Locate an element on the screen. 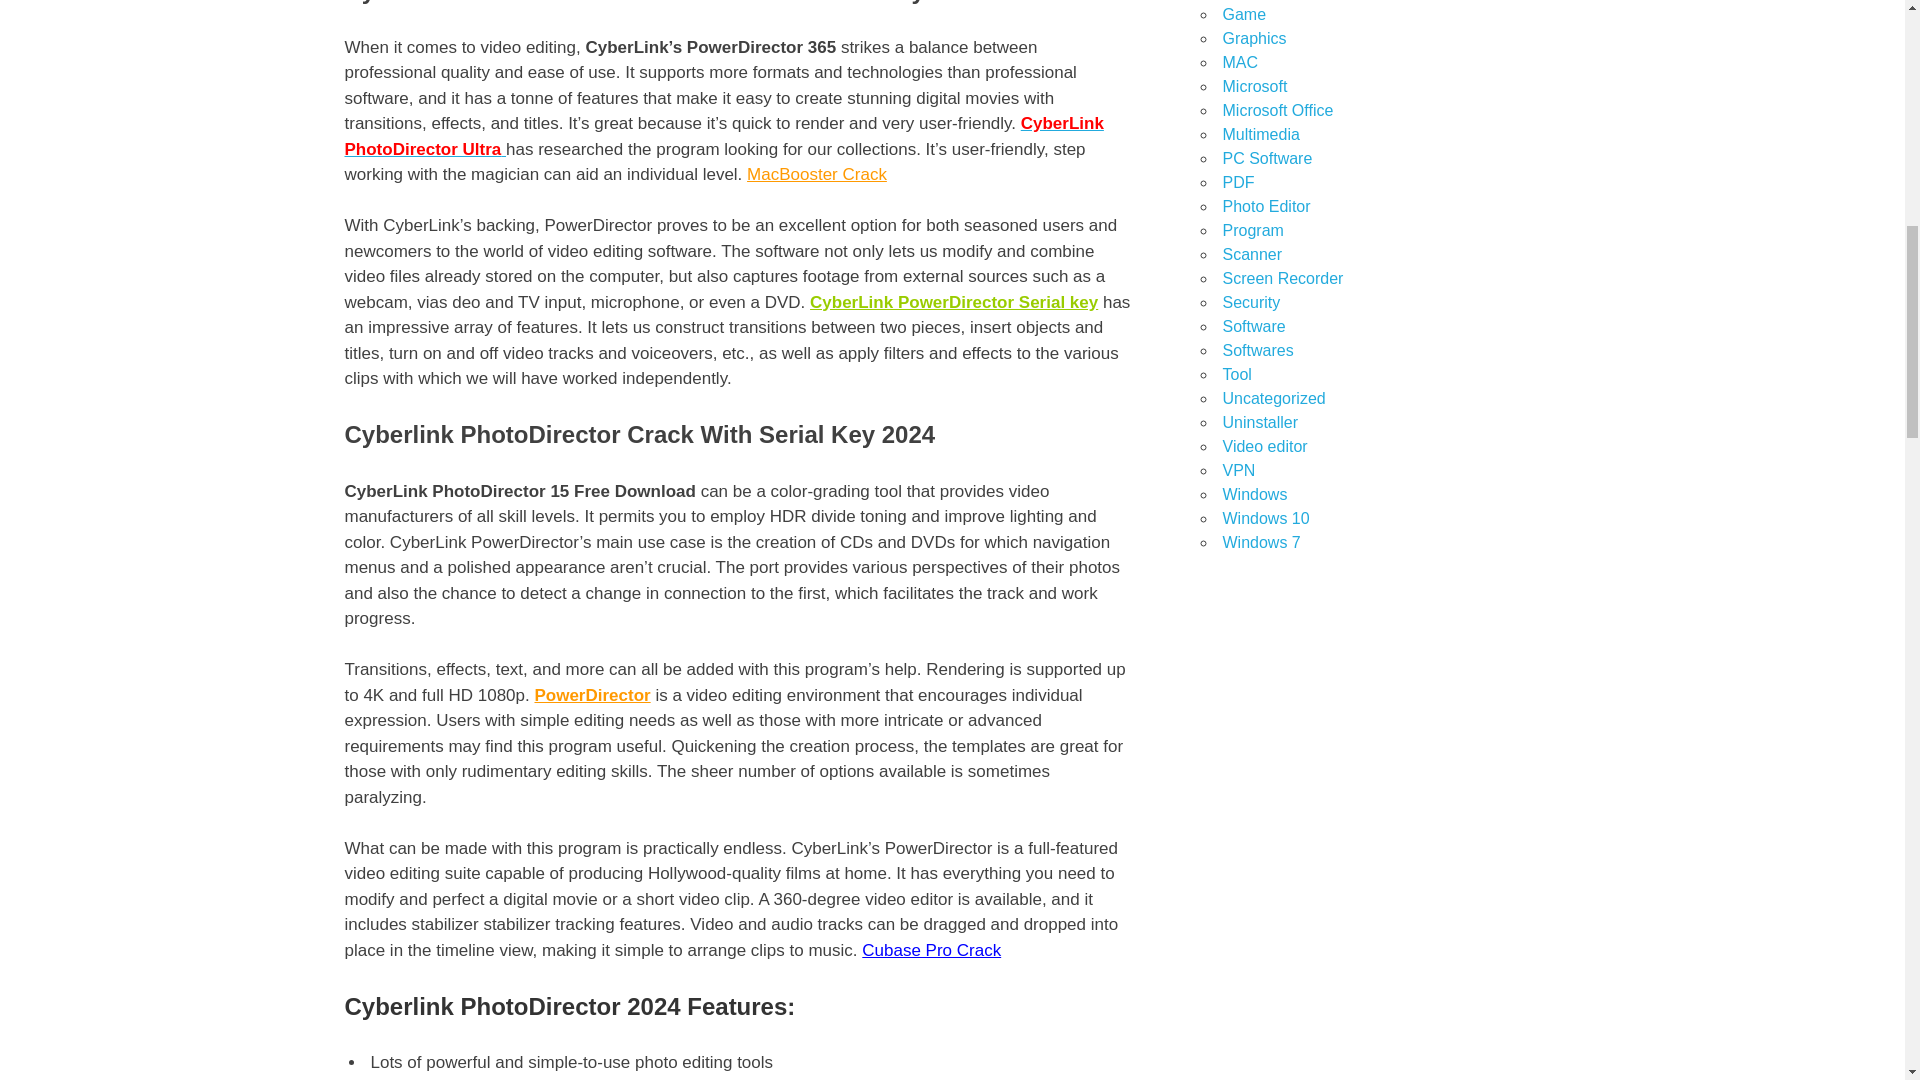 This screenshot has height=1080, width=1920. MacBooster Crack is located at coordinates (816, 174).